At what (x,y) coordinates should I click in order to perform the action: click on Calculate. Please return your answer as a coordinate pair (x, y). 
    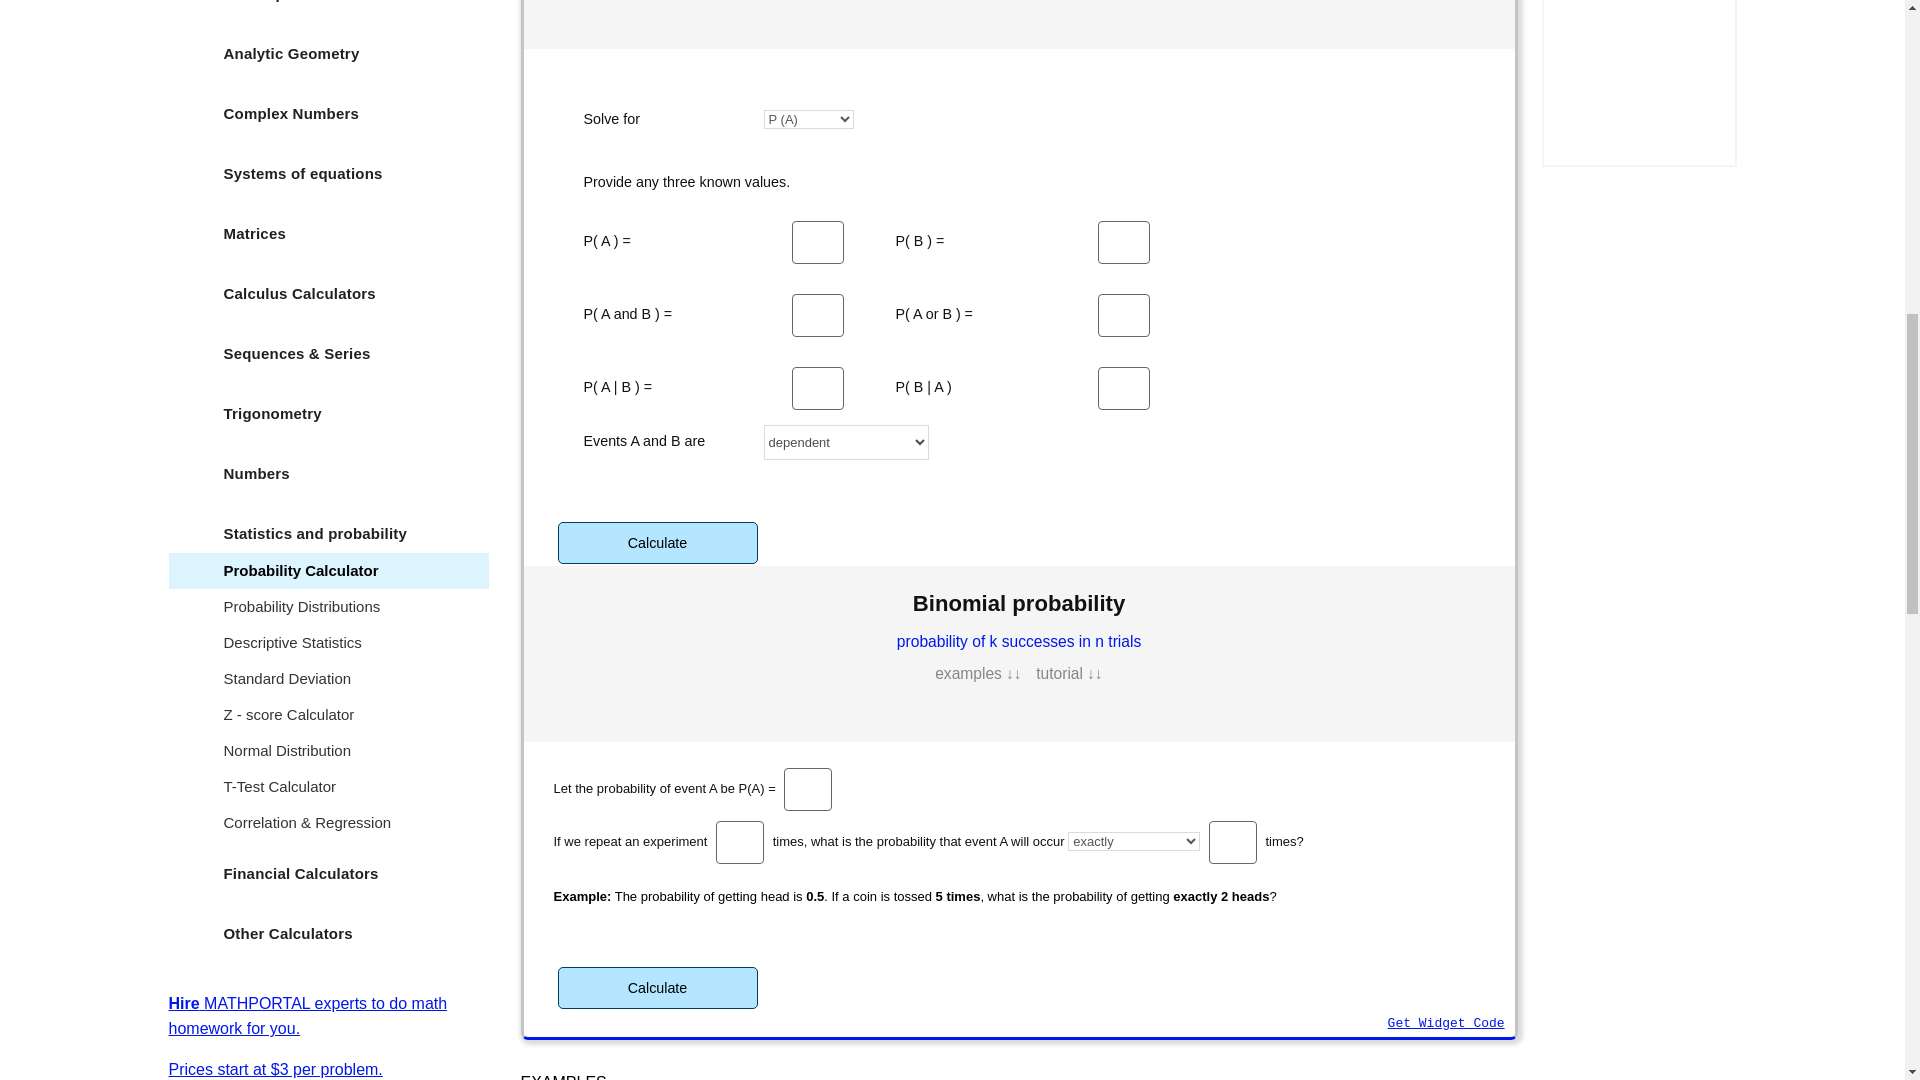
    Looking at the image, I should click on (658, 987).